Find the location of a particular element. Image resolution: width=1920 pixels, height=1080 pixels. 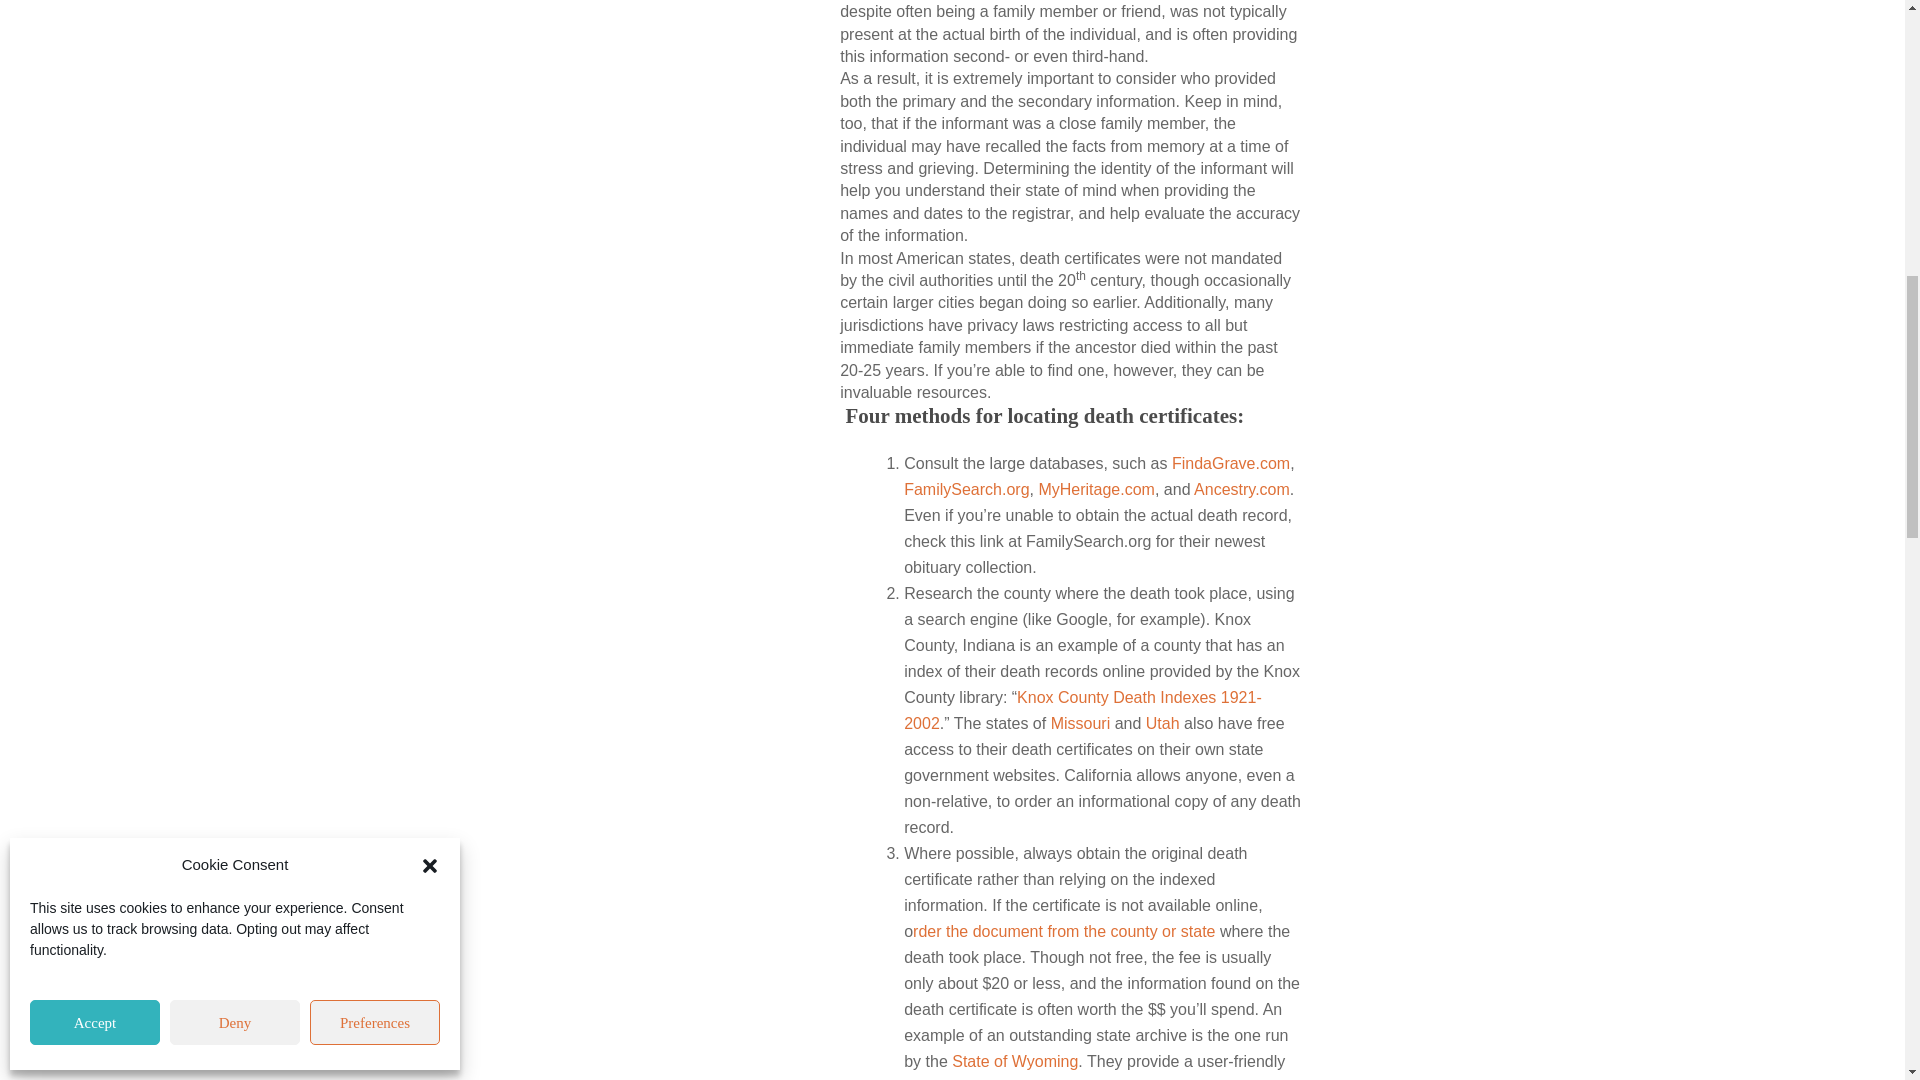

Ancestry.com is located at coordinates (1242, 488).